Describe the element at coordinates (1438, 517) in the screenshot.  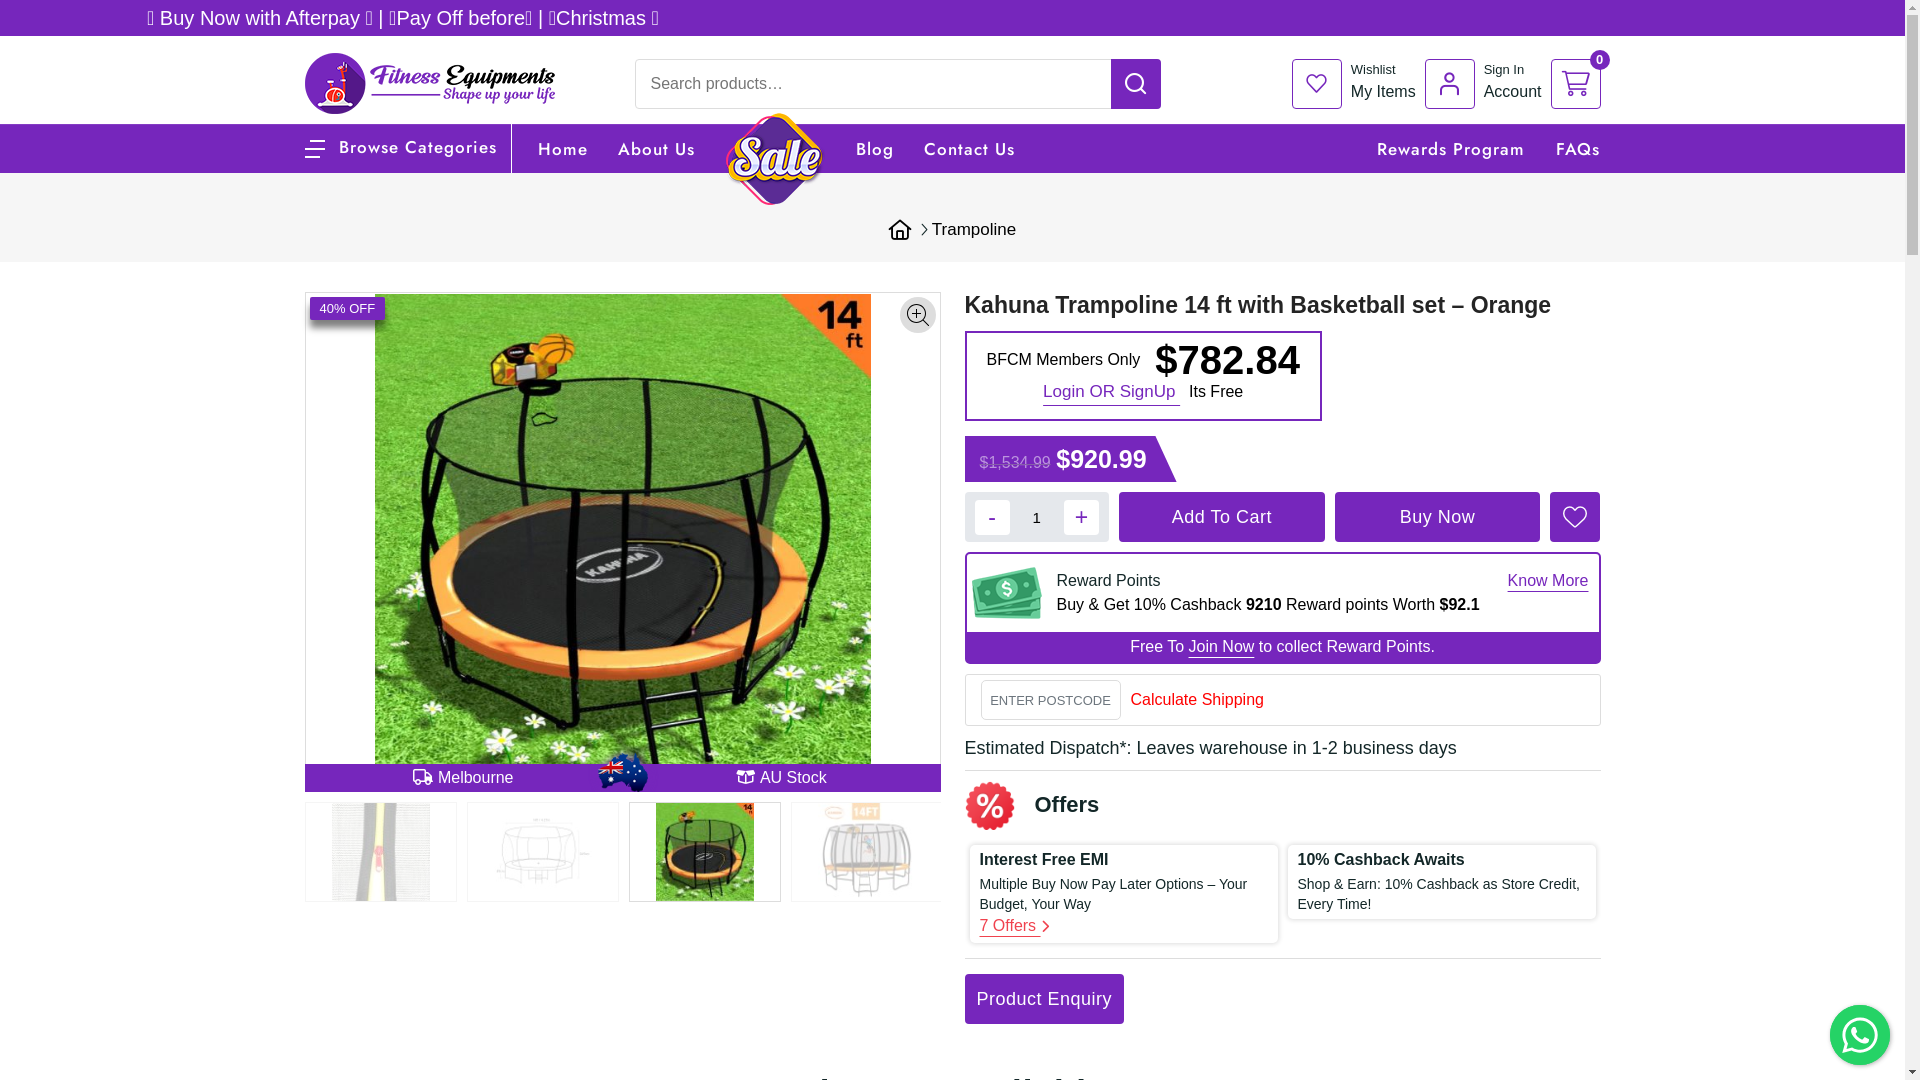
I see `Buy Now` at that location.